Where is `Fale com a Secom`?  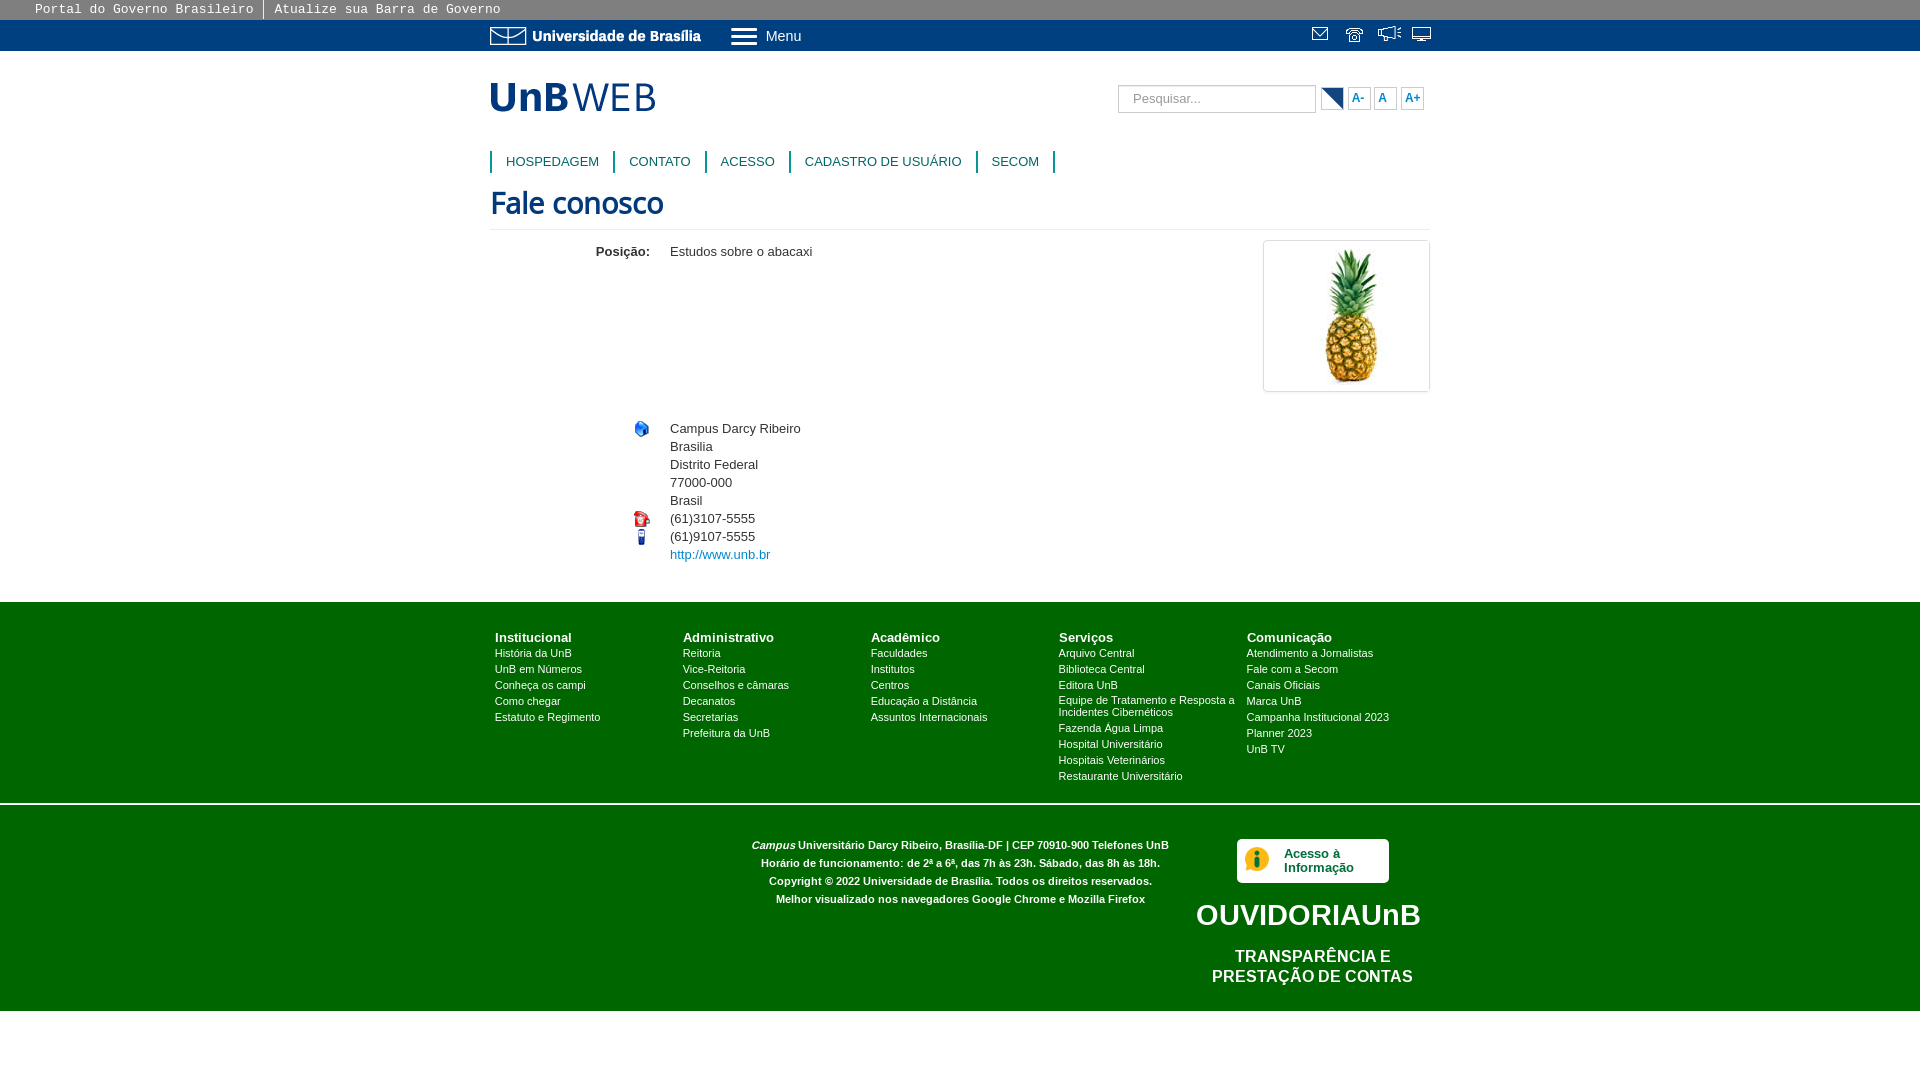
Fale com a Secom is located at coordinates (1293, 669).